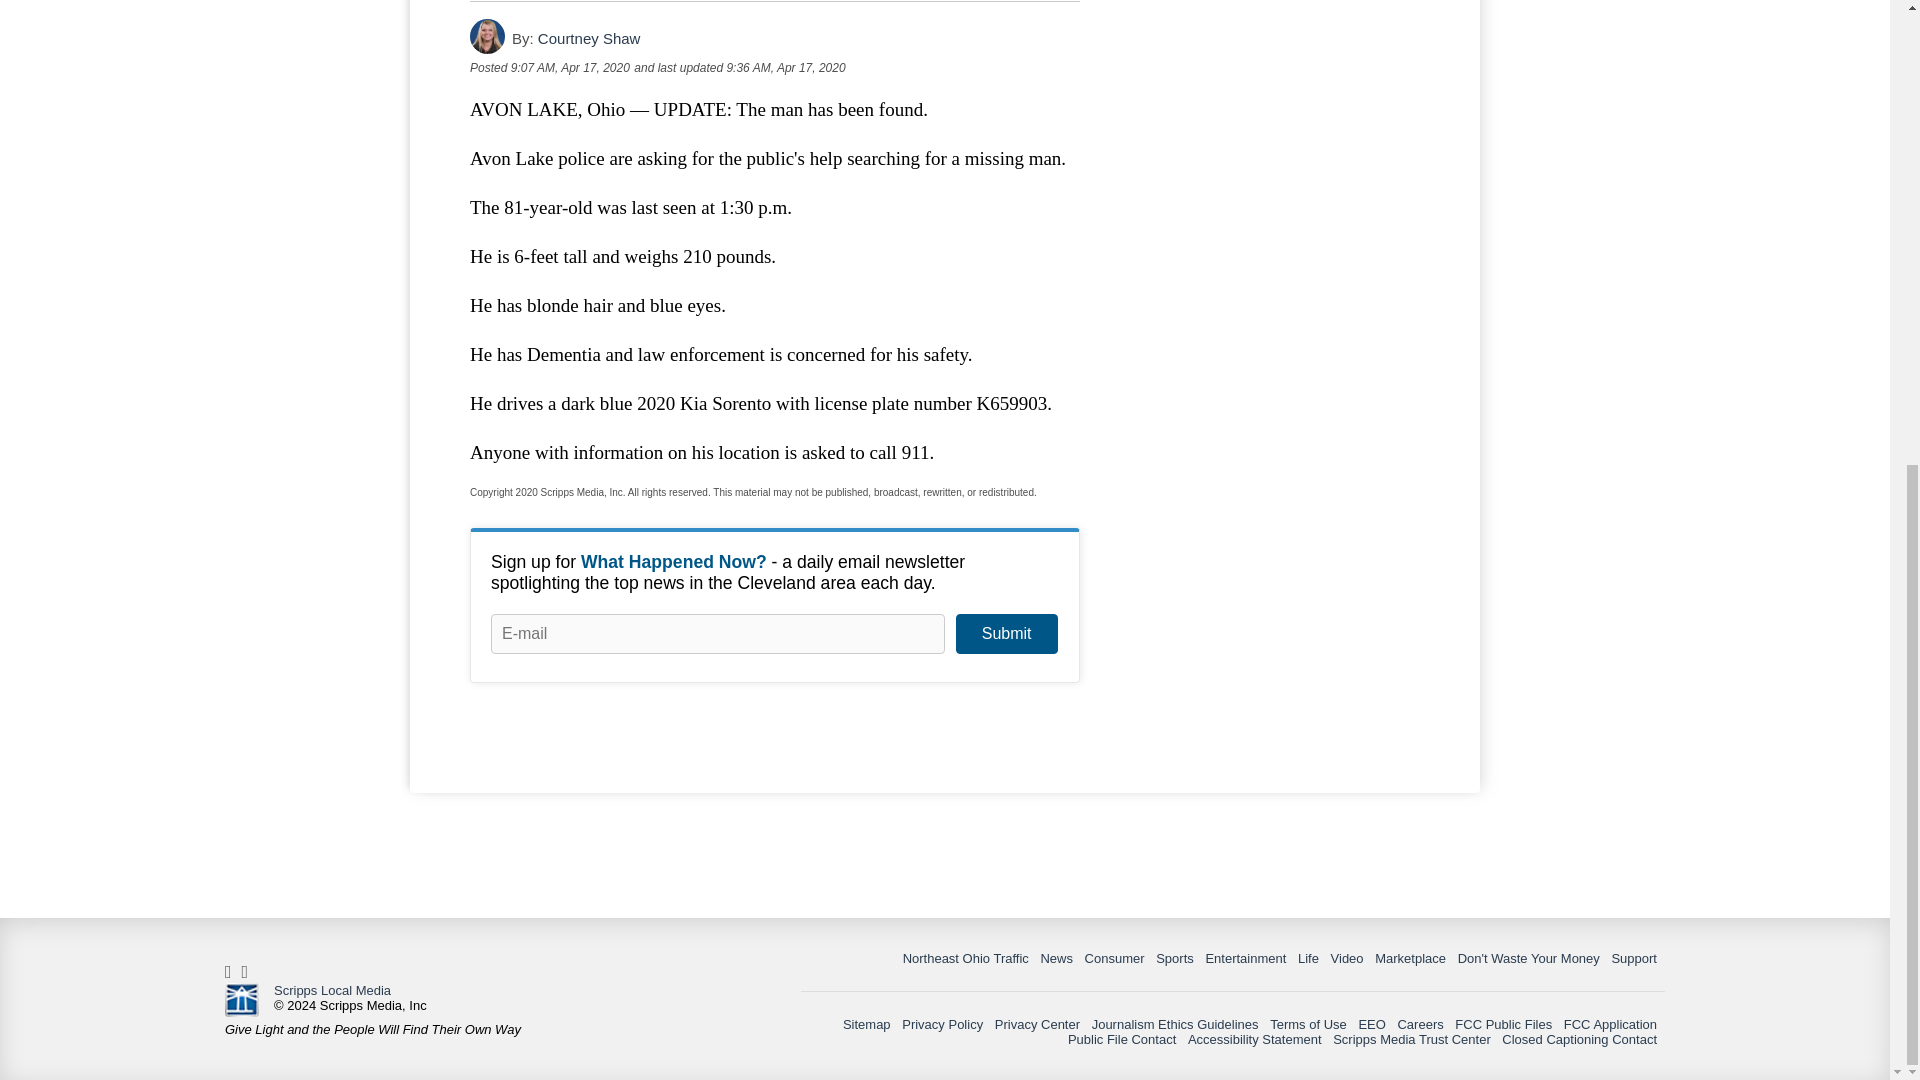 This screenshot has height=1080, width=1920. Describe the element at coordinates (1006, 634) in the screenshot. I see `Submit` at that location.